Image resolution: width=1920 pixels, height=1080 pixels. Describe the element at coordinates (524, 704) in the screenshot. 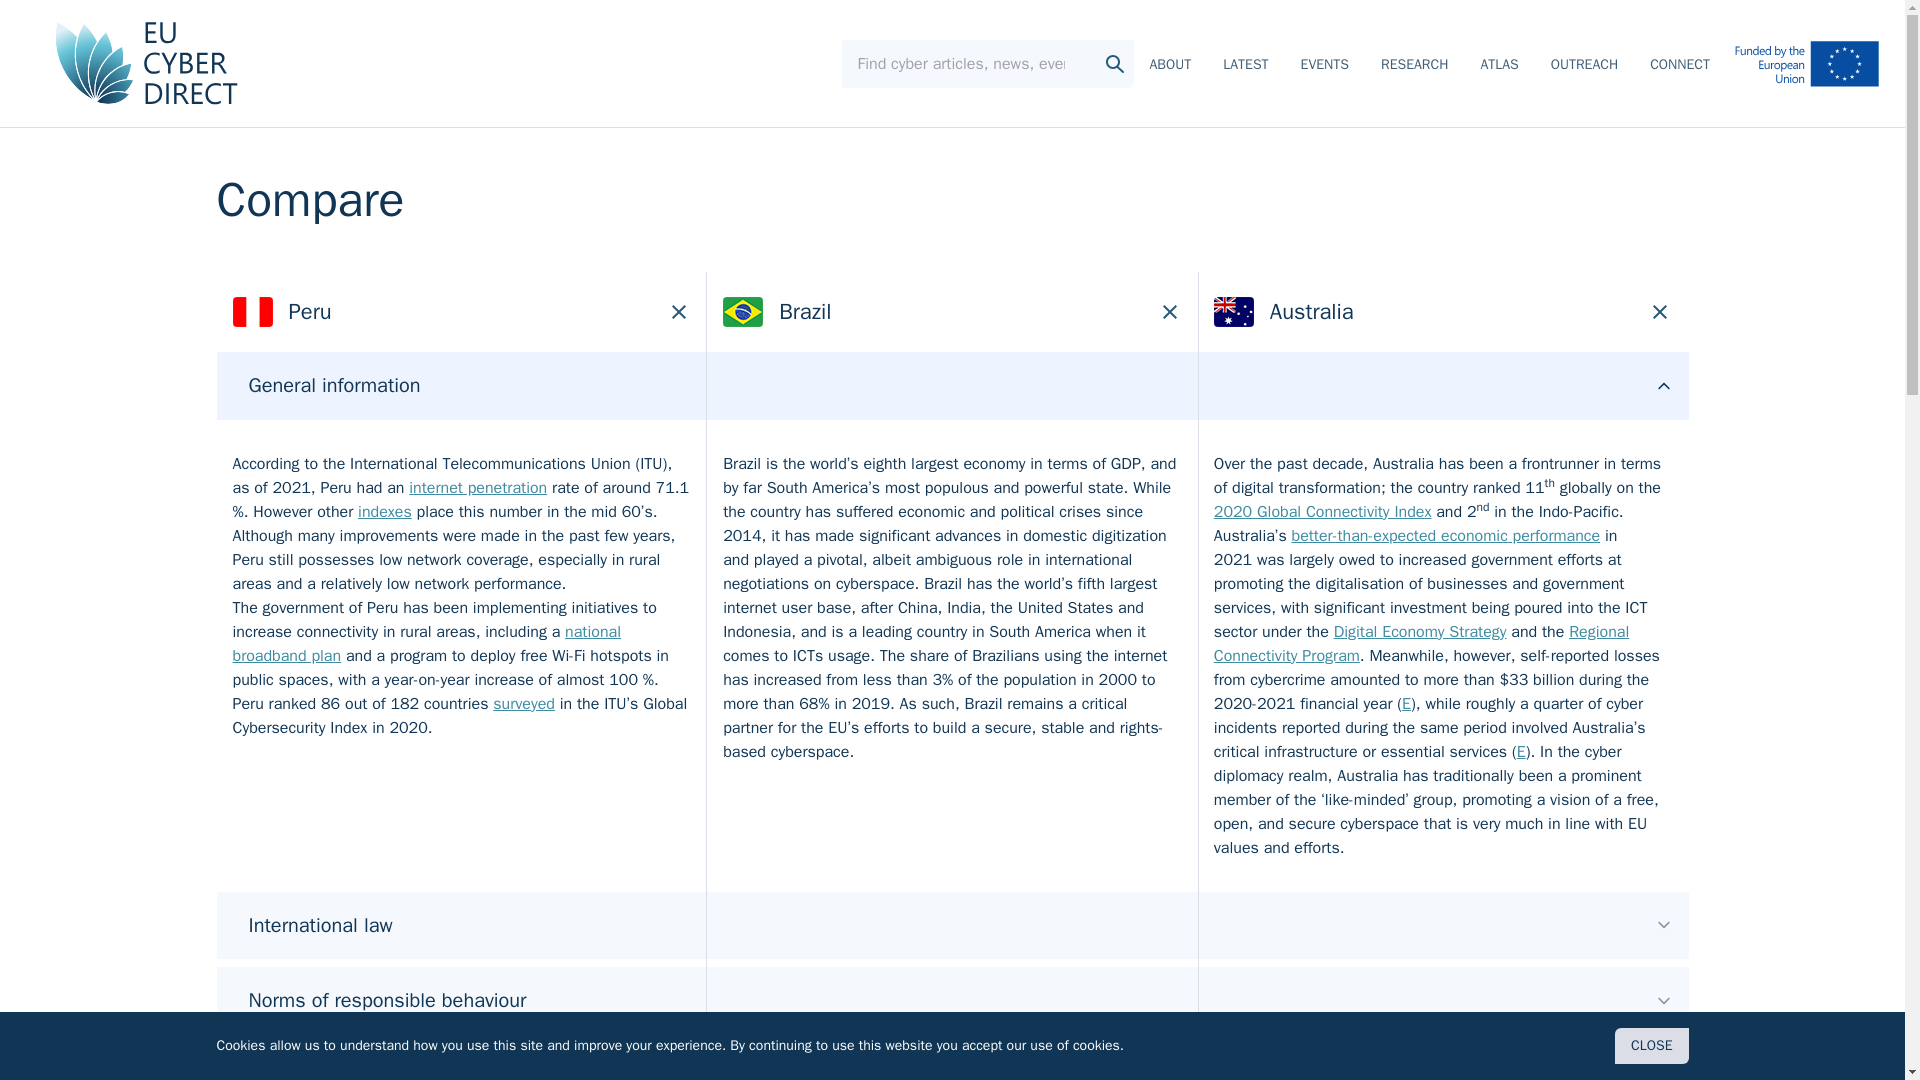

I see `surveyed` at that location.